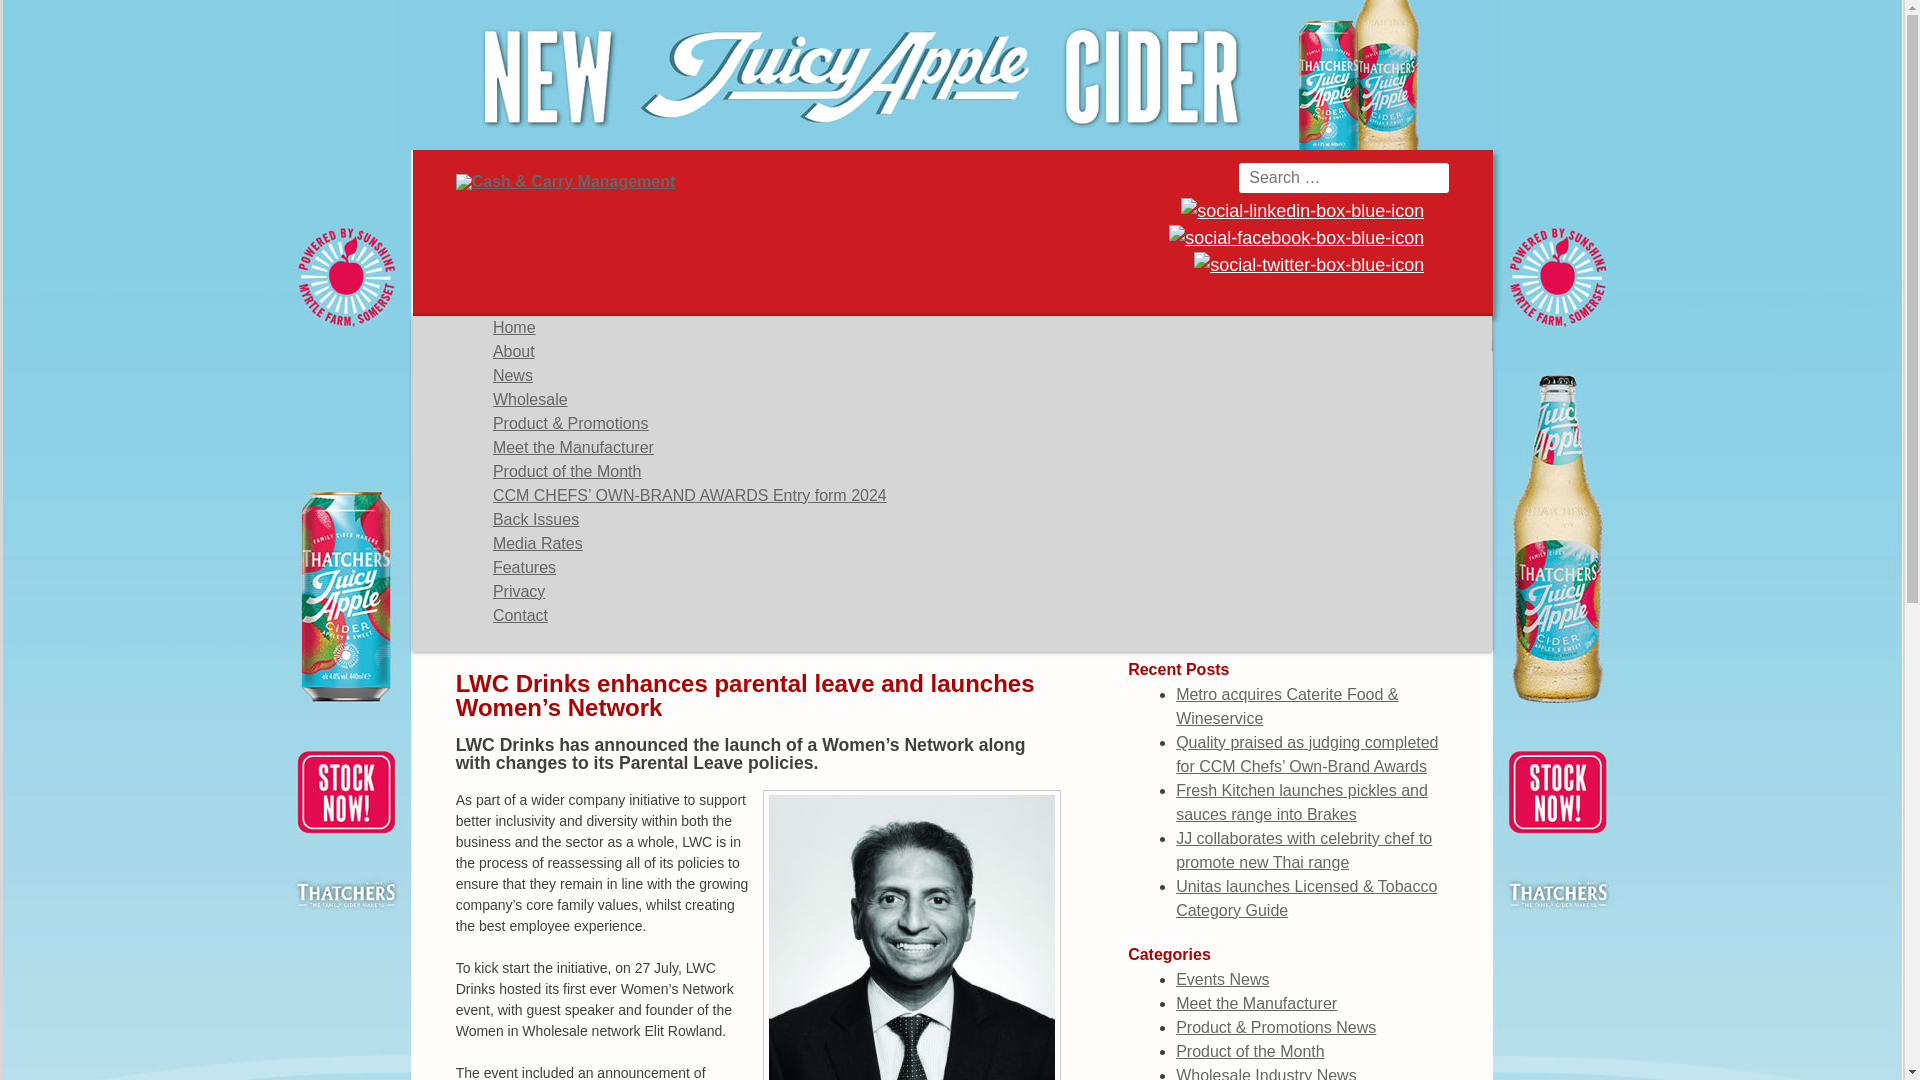 Image resolution: width=1920 pixels, height=1080 pixels. What do you see at coordinates (538, 542) in the screenshot?
I see `Media Rates` at bounding box center [538, 542].